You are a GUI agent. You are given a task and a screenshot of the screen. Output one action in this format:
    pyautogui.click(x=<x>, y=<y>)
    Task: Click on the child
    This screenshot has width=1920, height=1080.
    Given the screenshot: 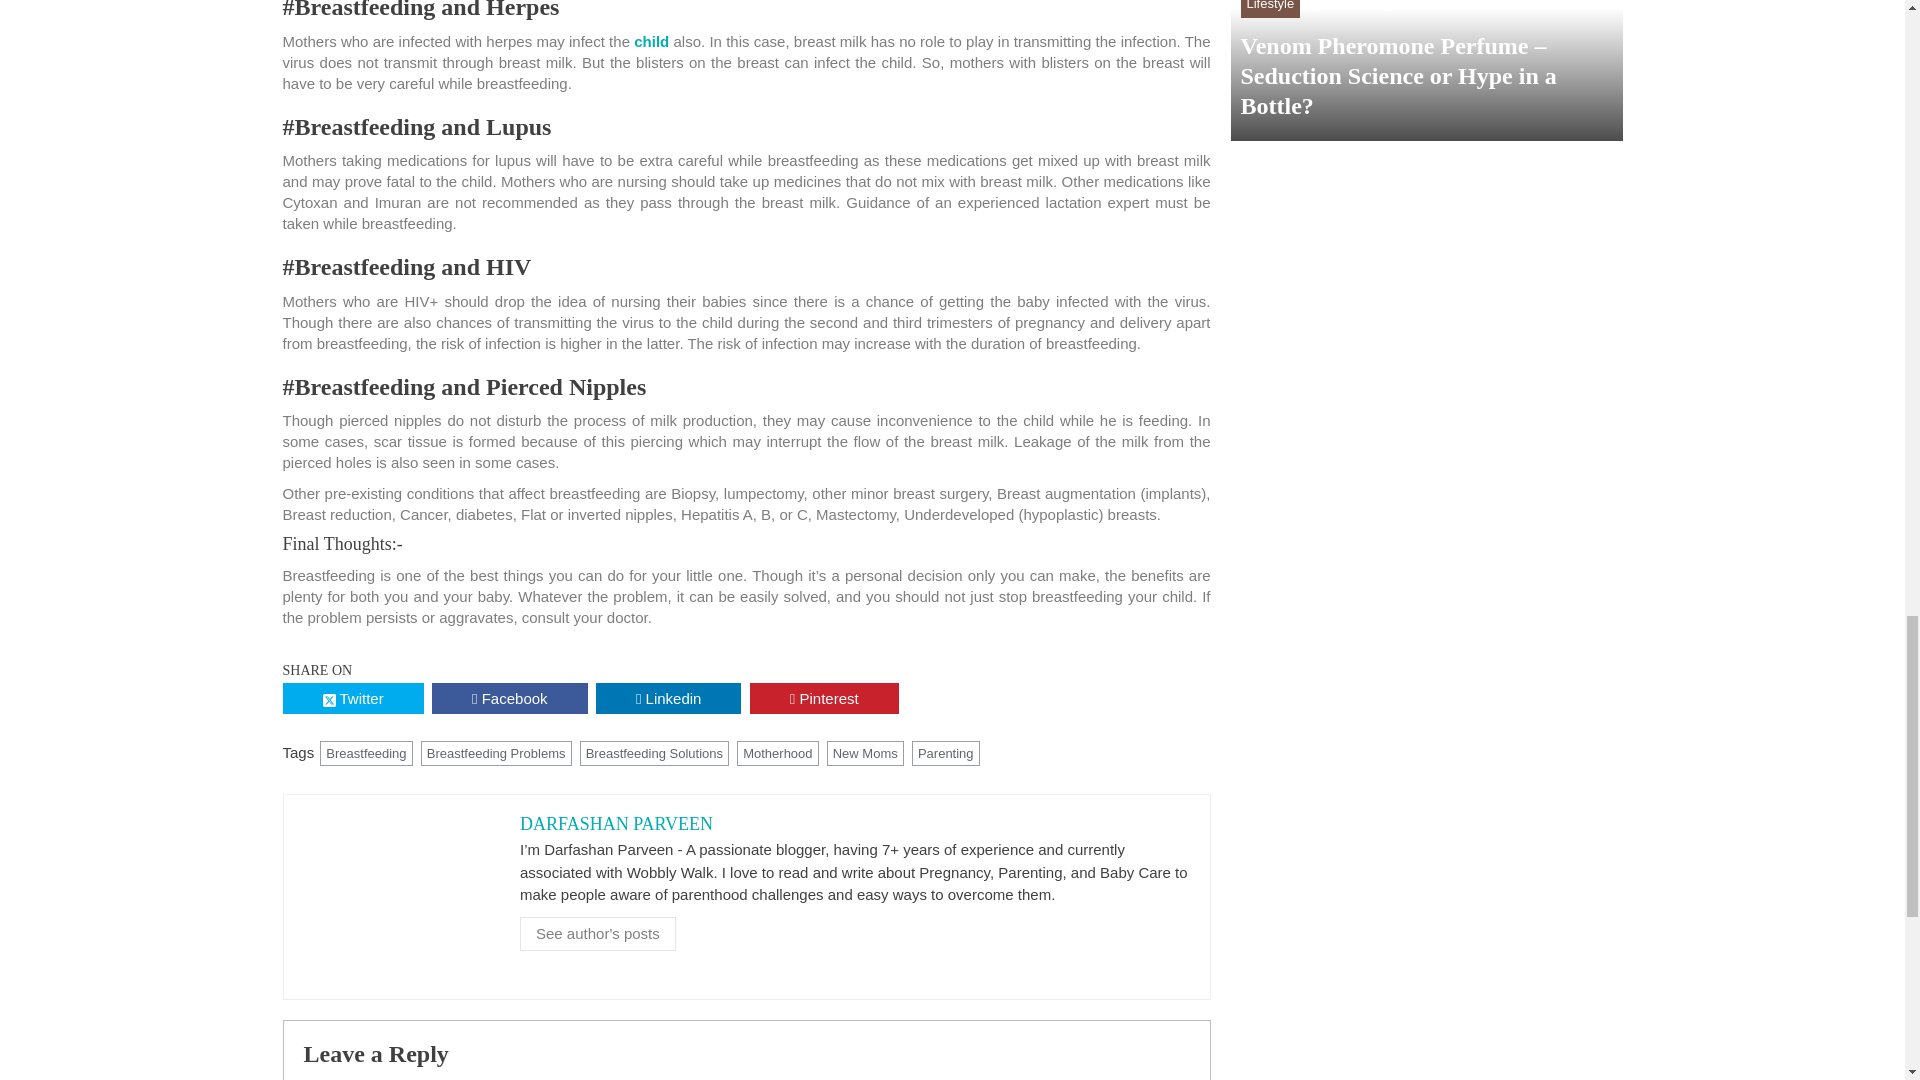 What is the action you would take?
    pyautogui.click(x=650, y=41)
    